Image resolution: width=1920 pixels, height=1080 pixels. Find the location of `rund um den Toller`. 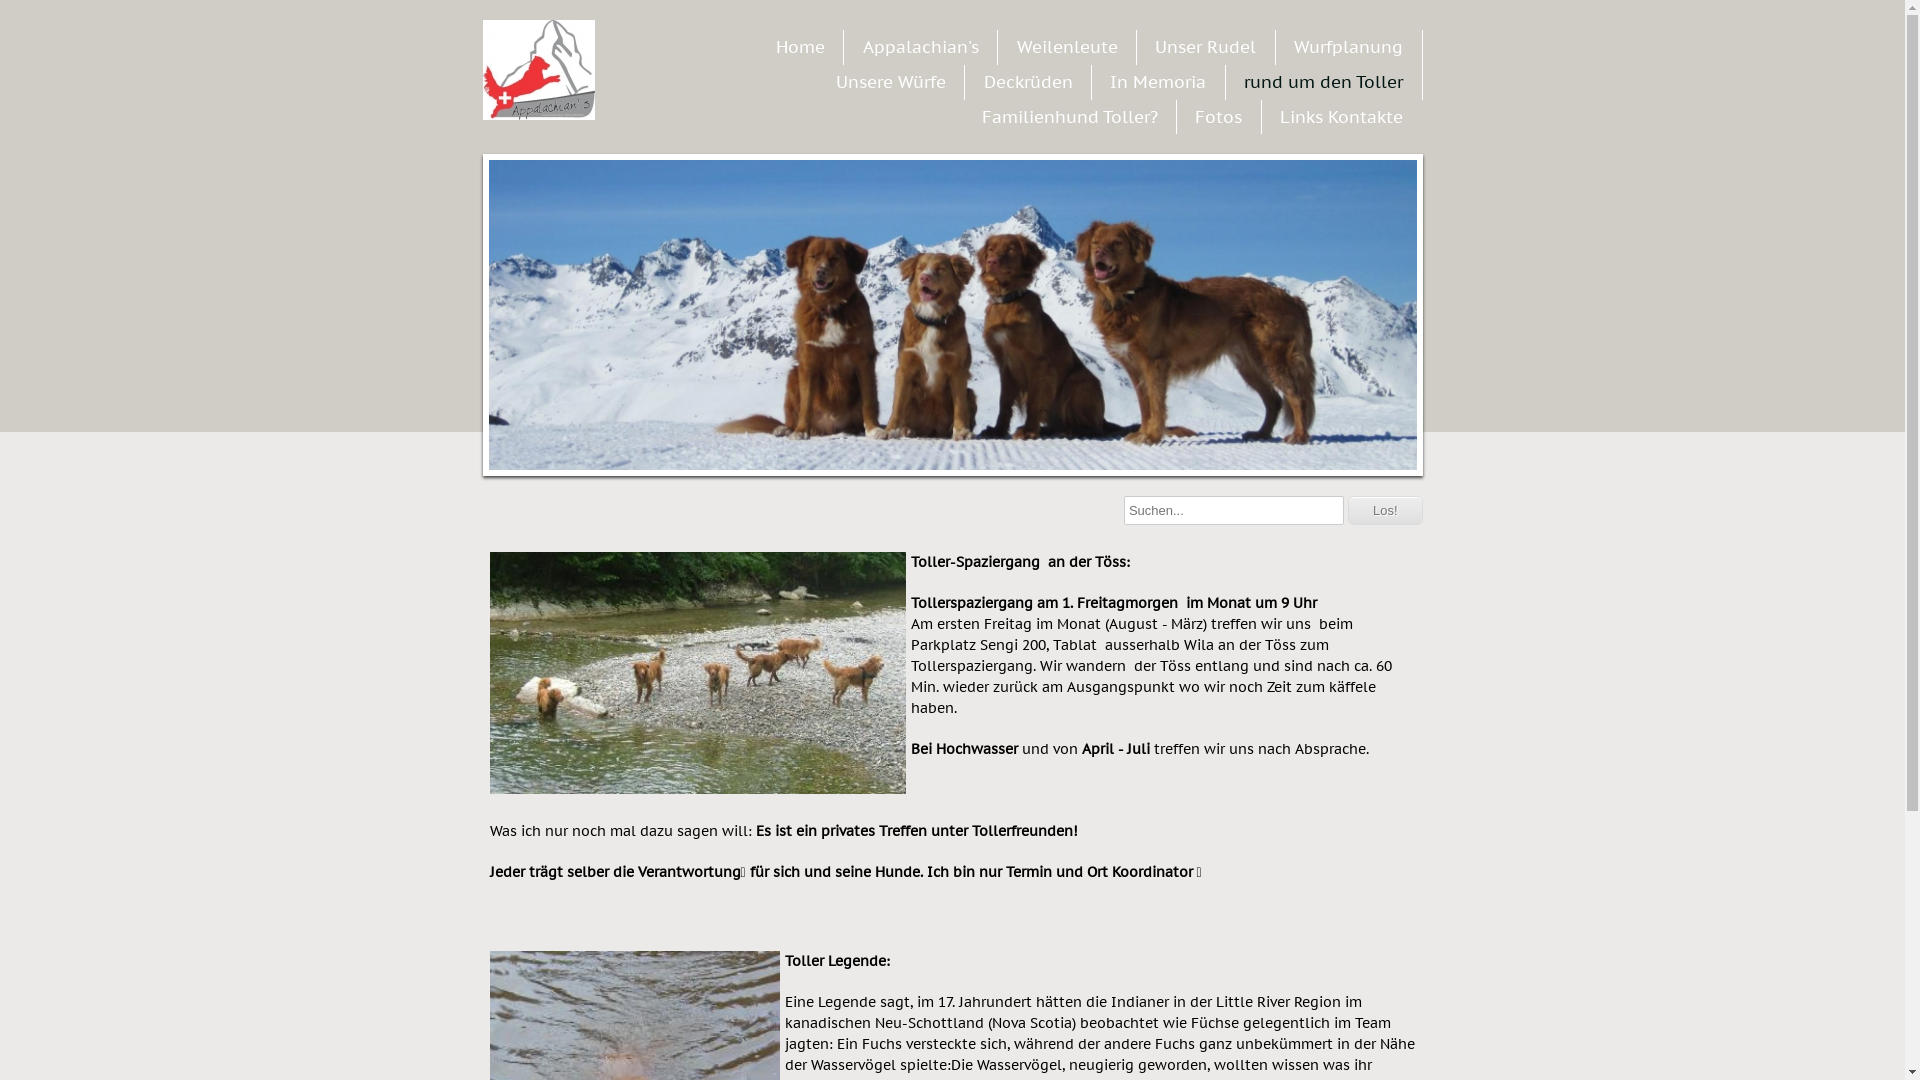

rund um den Toller is located at coordinates (1324, 82).